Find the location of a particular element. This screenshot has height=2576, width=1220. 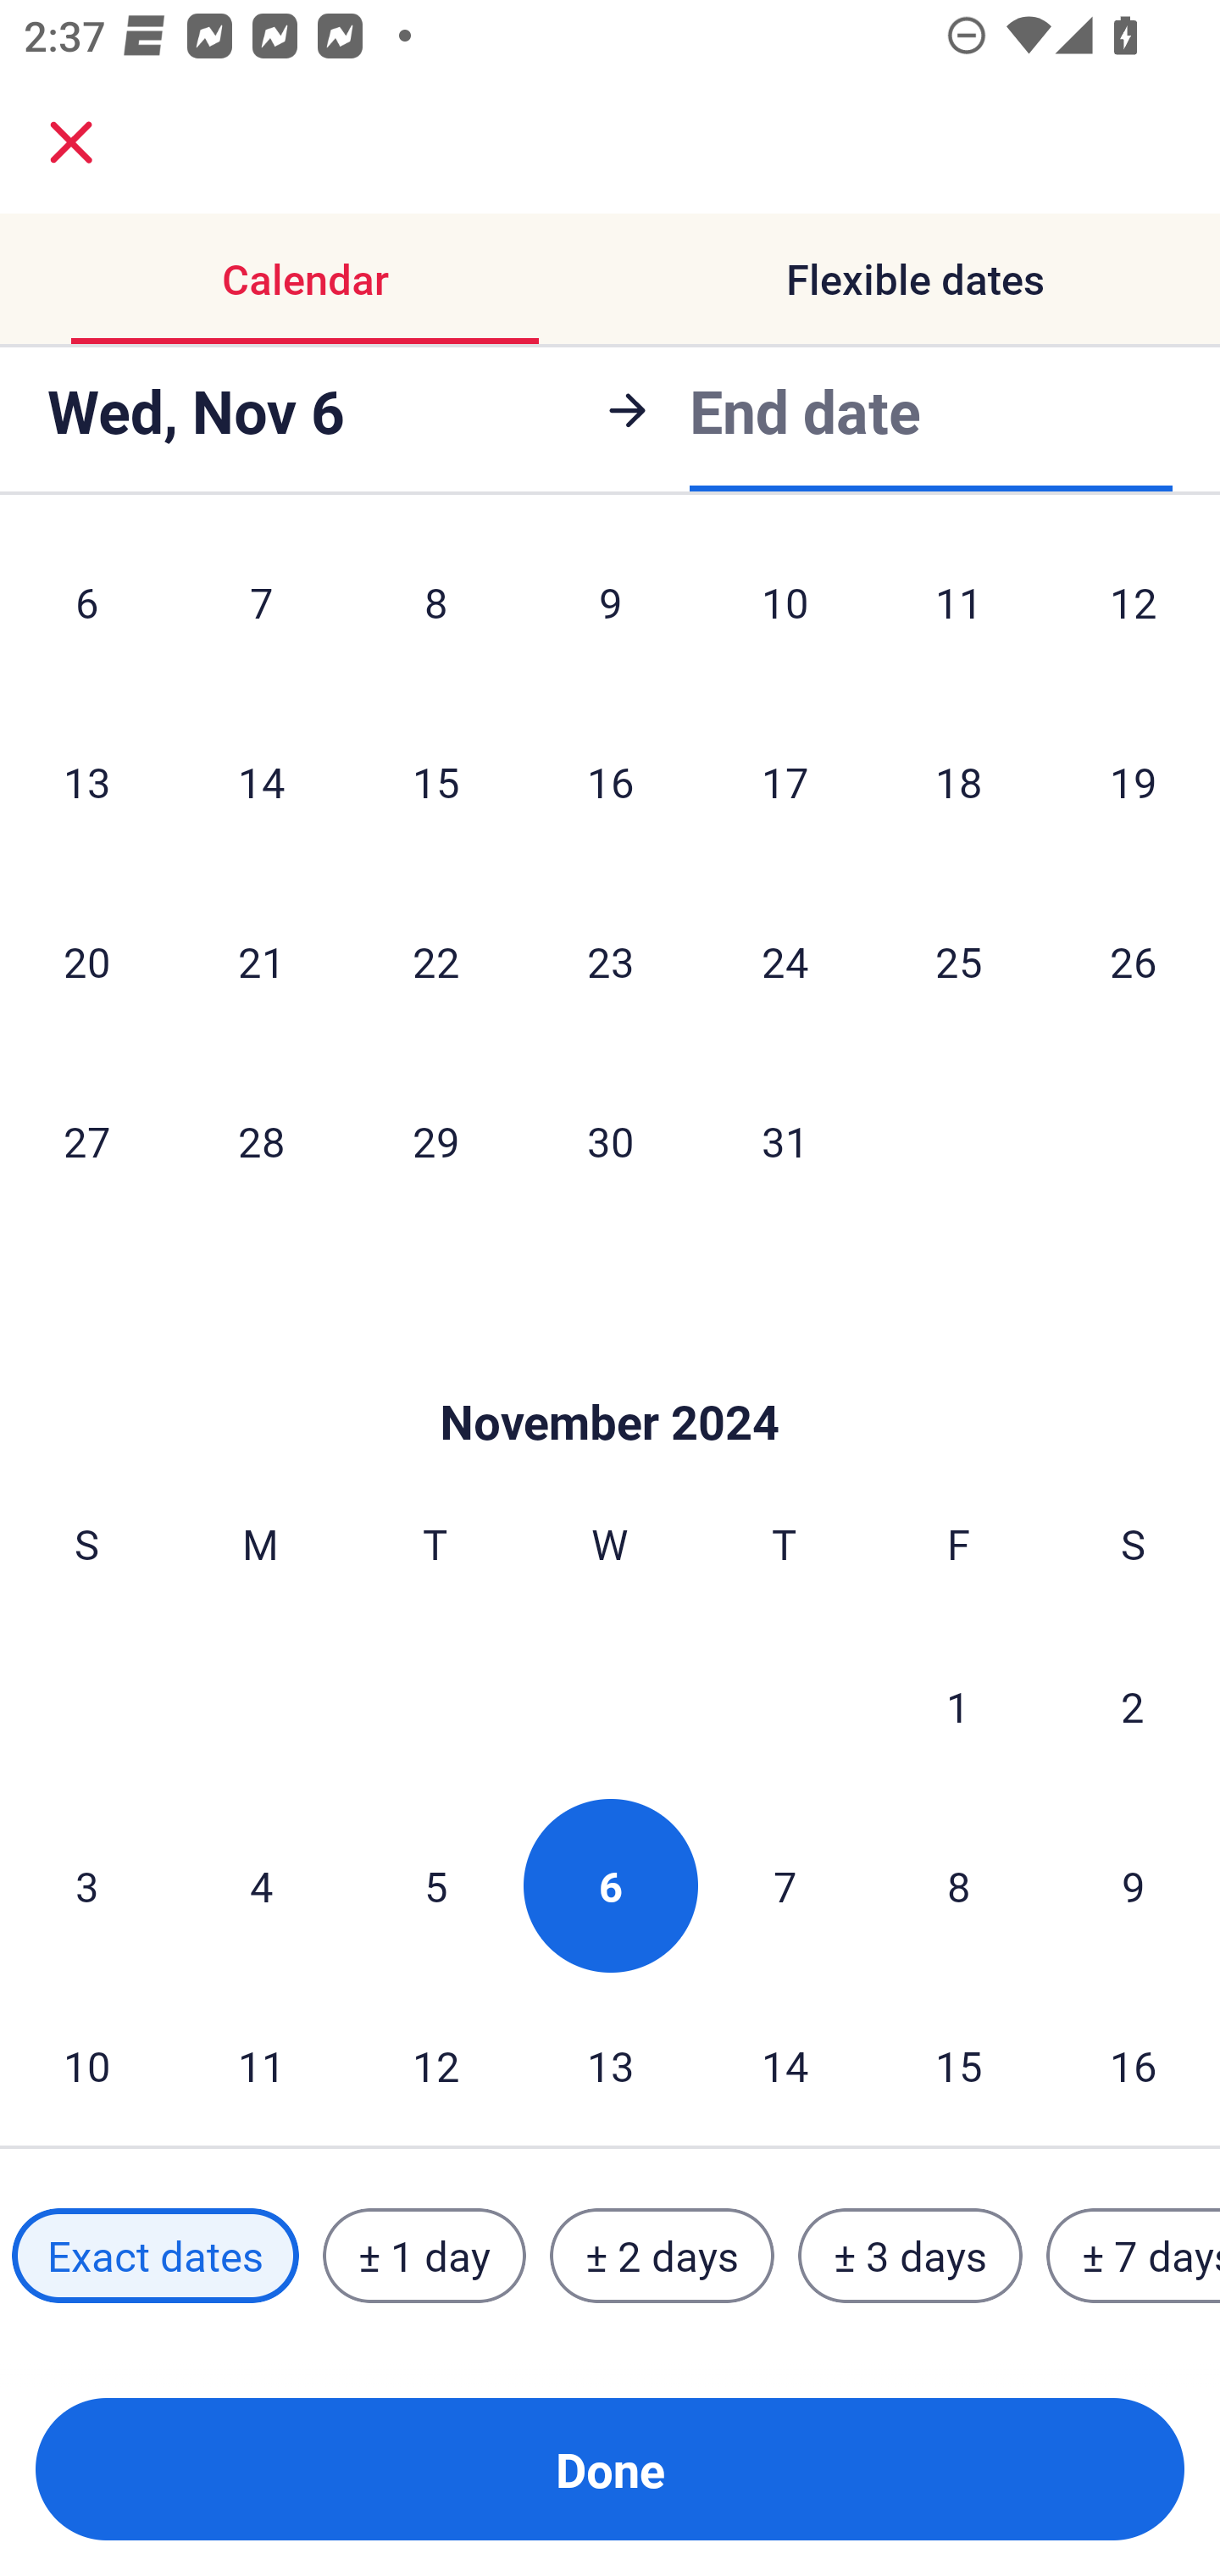

2 Saturday, November 2, 2024 is located at coordinates (1133, 1707).